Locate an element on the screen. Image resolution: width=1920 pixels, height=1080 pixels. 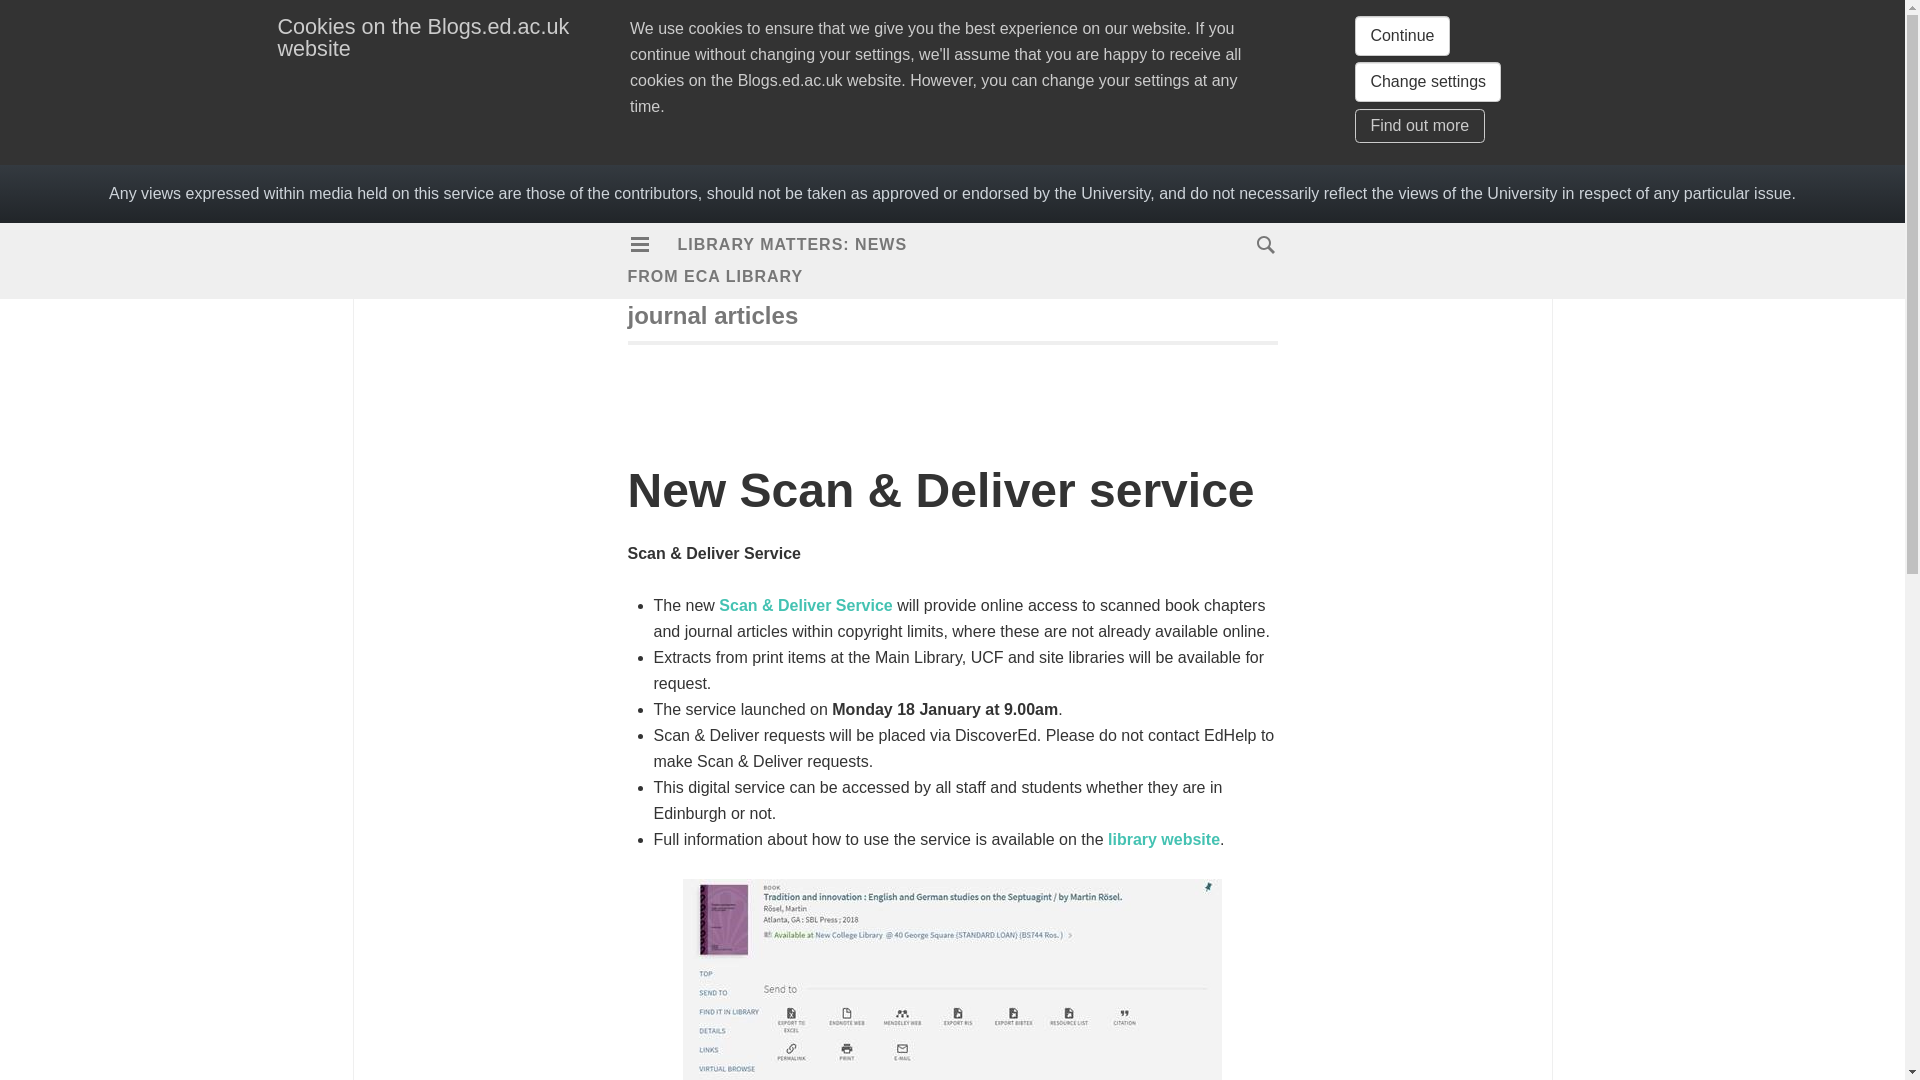
Search is located at coordinates (56, 25).